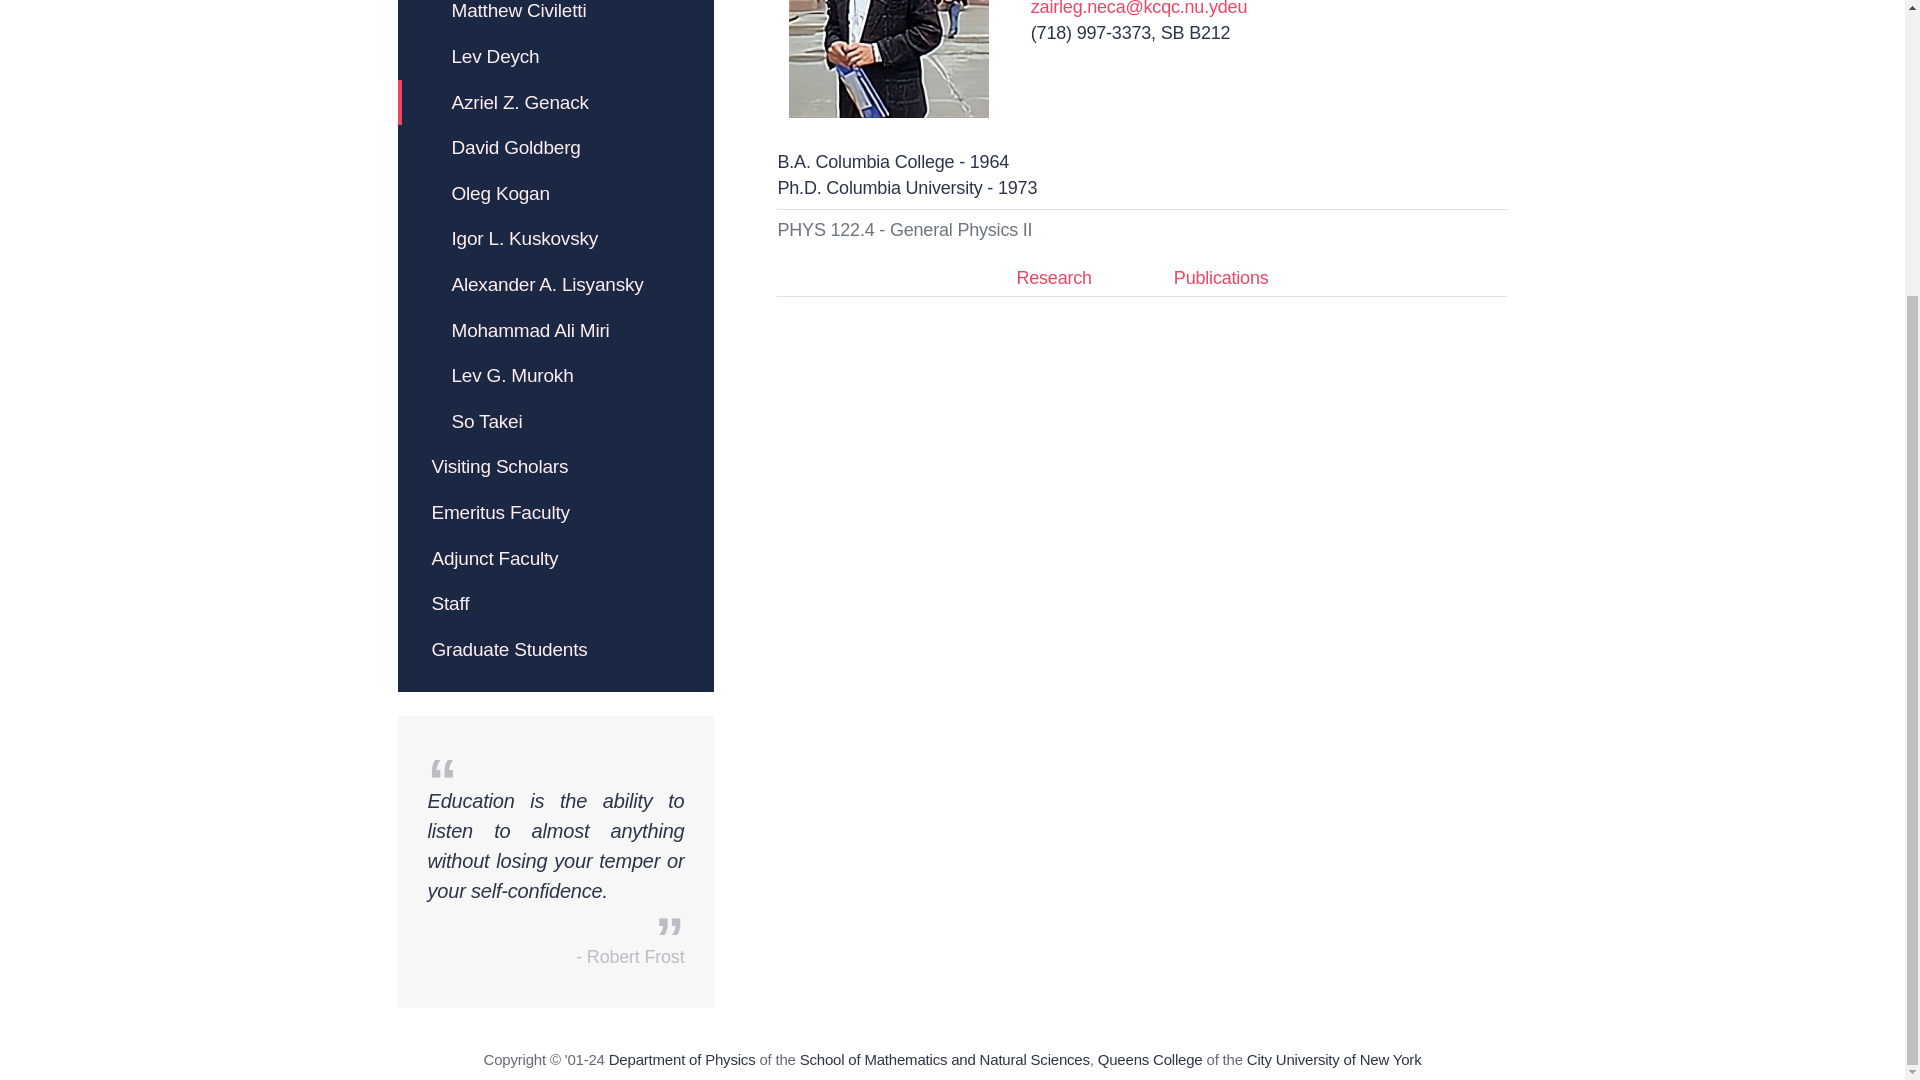 The image size is (1920, 1080). Describe the element at coordinates (556, 194) in the screenshot. I see `Oleg Kogan` at that location.